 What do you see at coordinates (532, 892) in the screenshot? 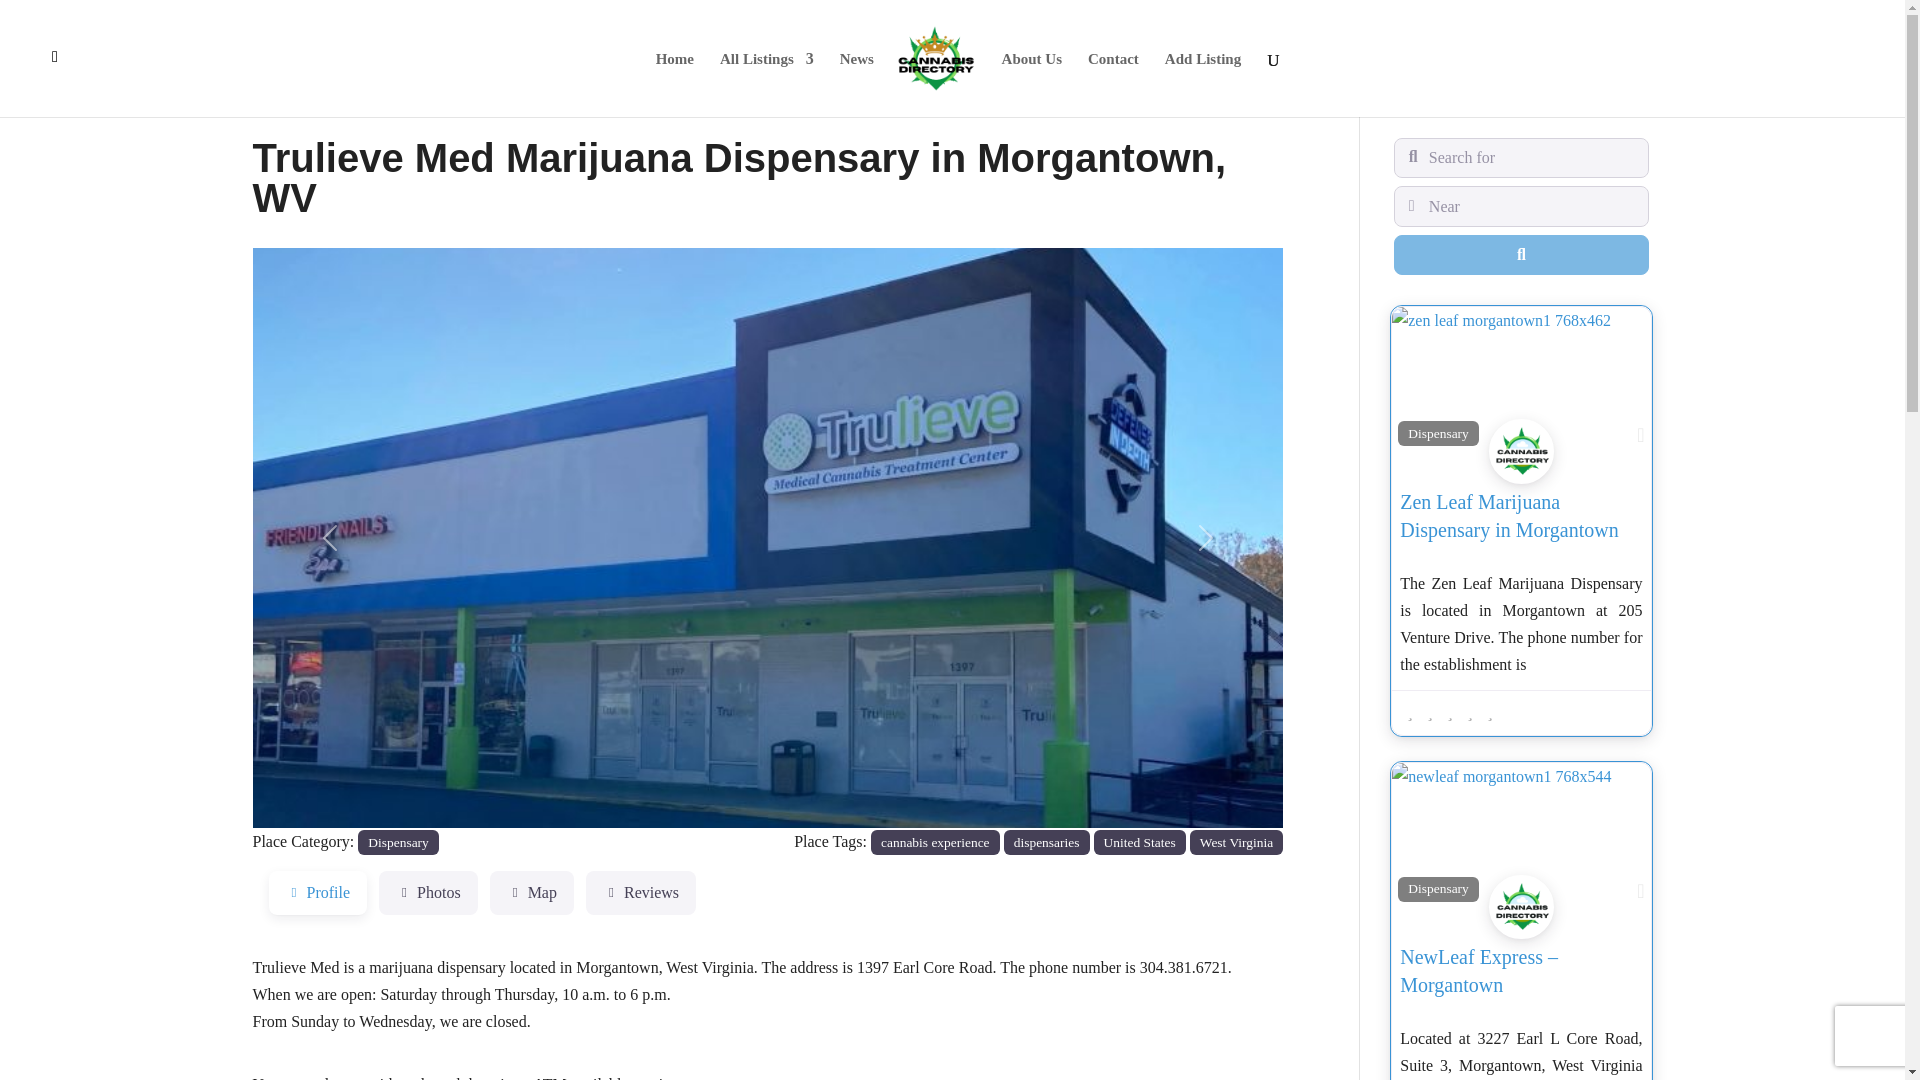
I see `Map` at bounding box center [532, 892].